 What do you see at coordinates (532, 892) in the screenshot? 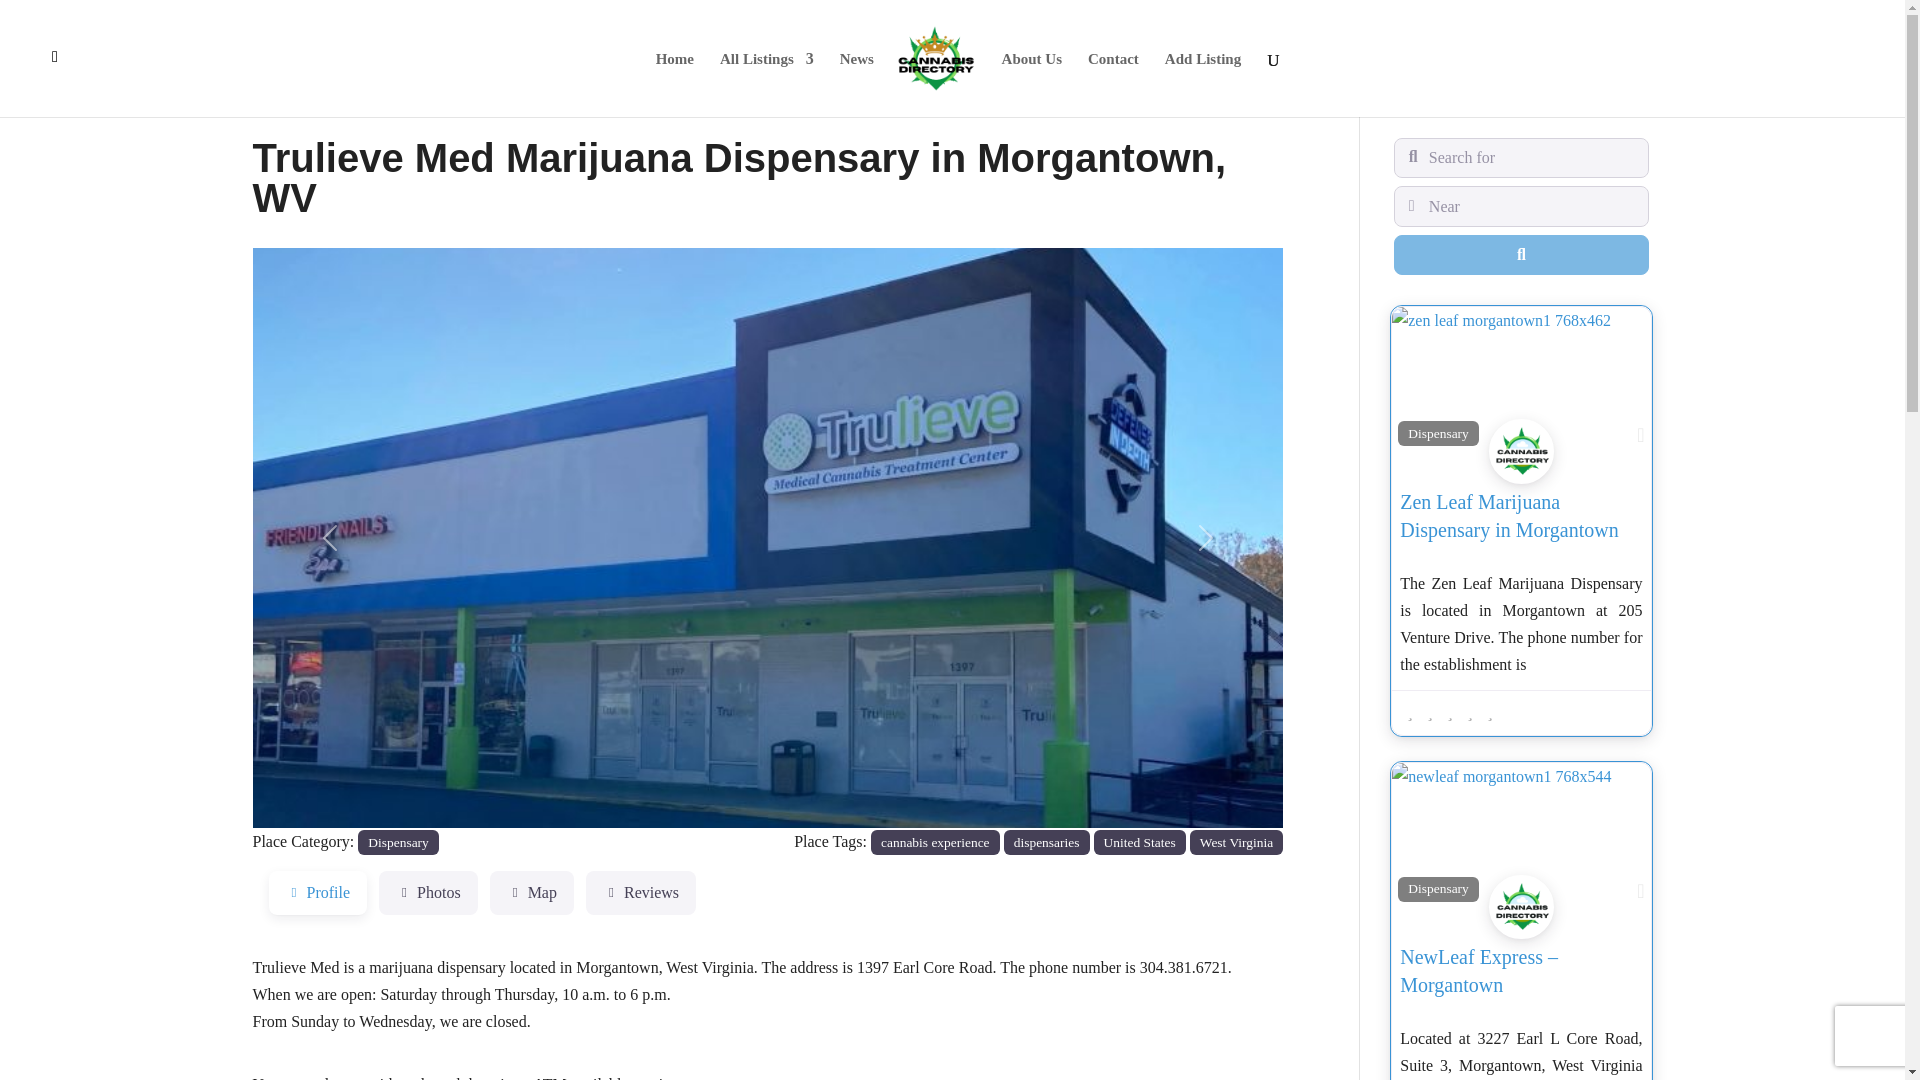
I see `Map` at bounding box center [532, 892].